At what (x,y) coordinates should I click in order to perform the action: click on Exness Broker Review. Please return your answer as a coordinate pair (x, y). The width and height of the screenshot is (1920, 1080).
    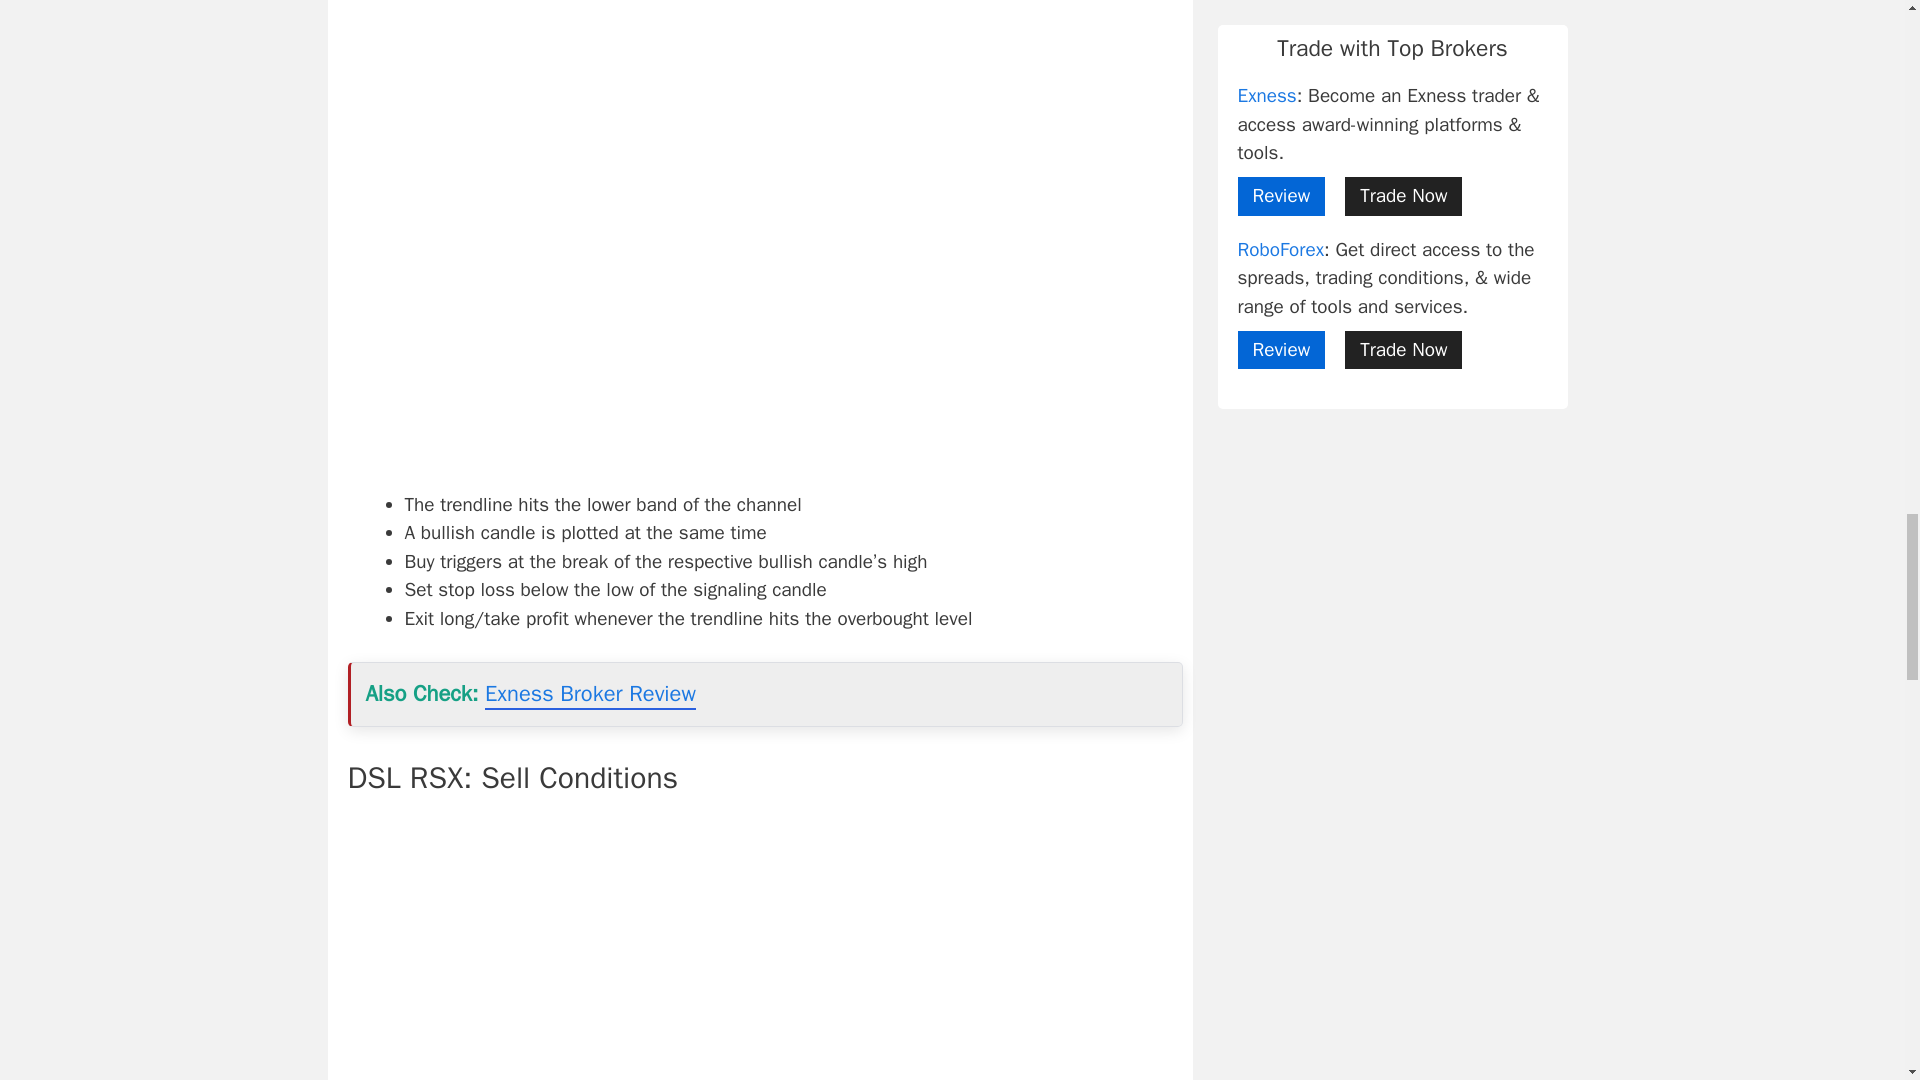
    Looking at the image, I should click on (590, 694).